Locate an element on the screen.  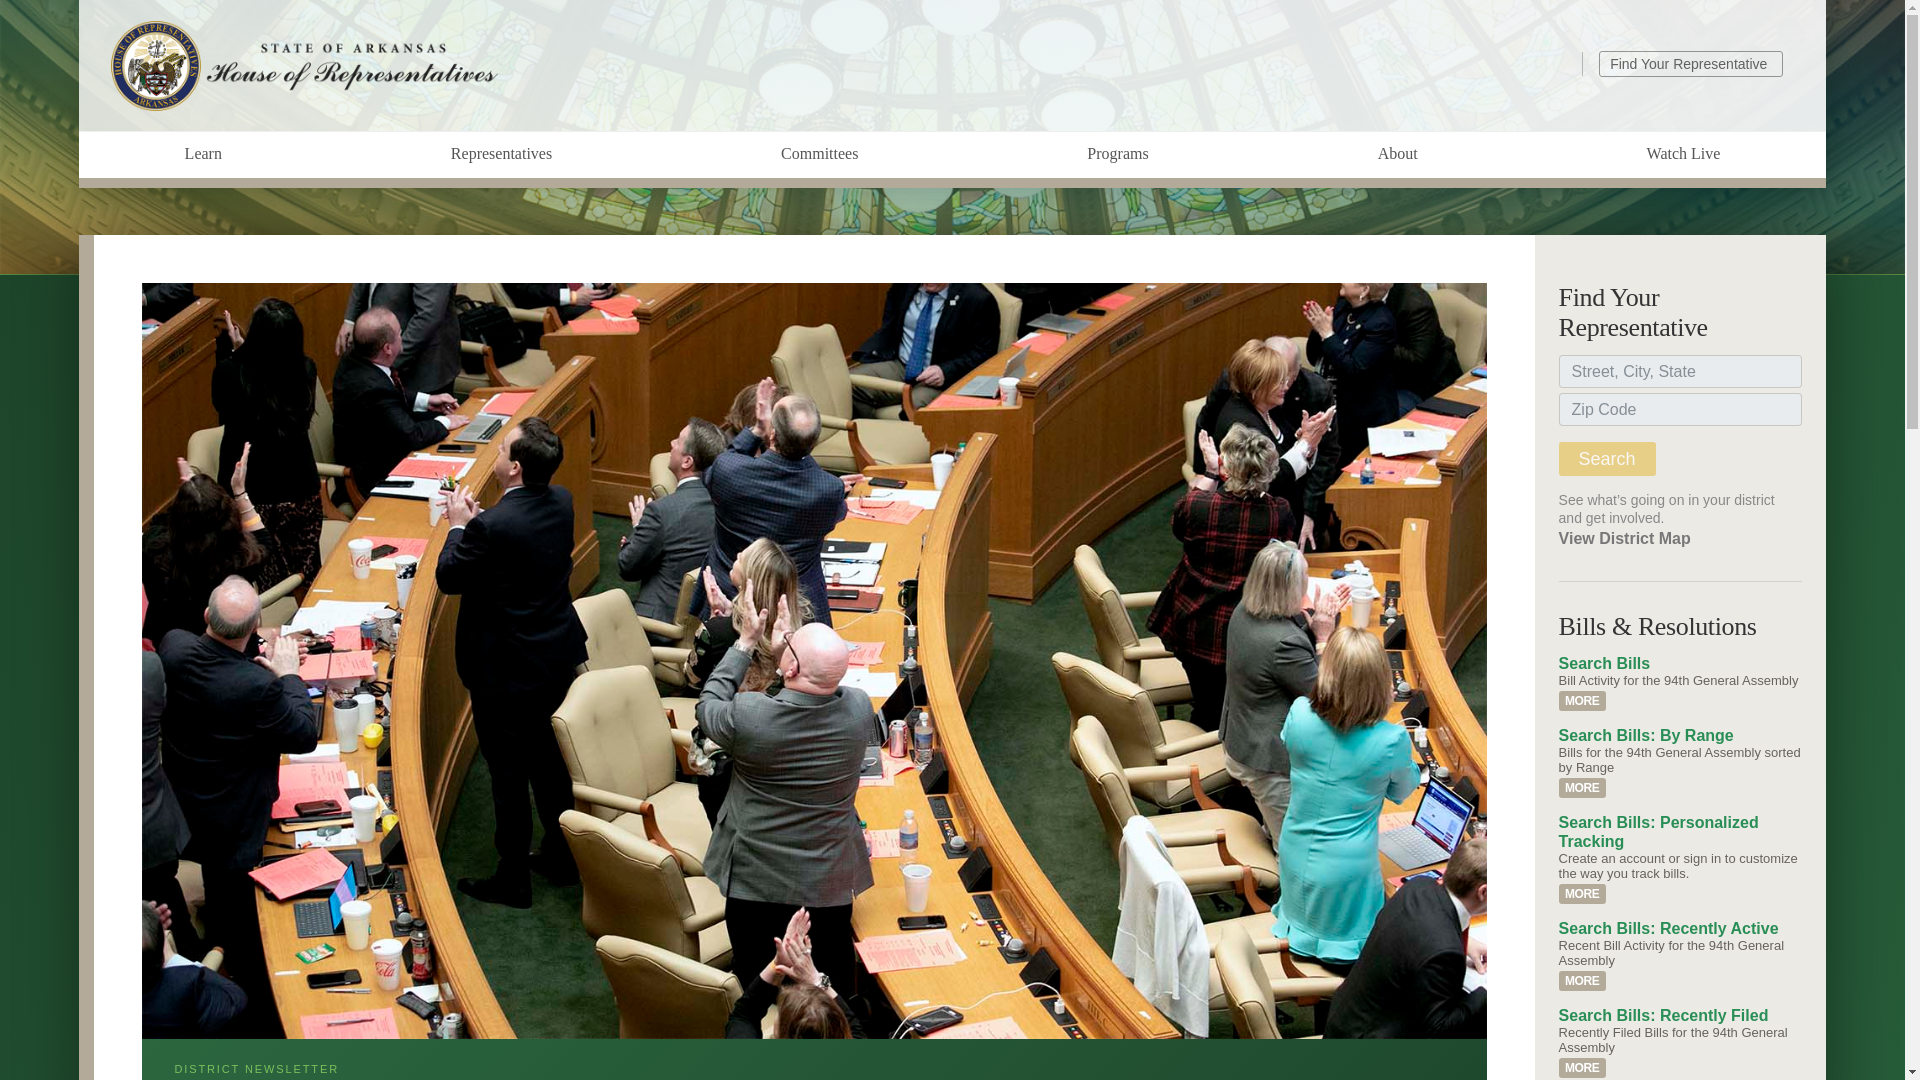
MORE is located at coordinates (1582, 894).